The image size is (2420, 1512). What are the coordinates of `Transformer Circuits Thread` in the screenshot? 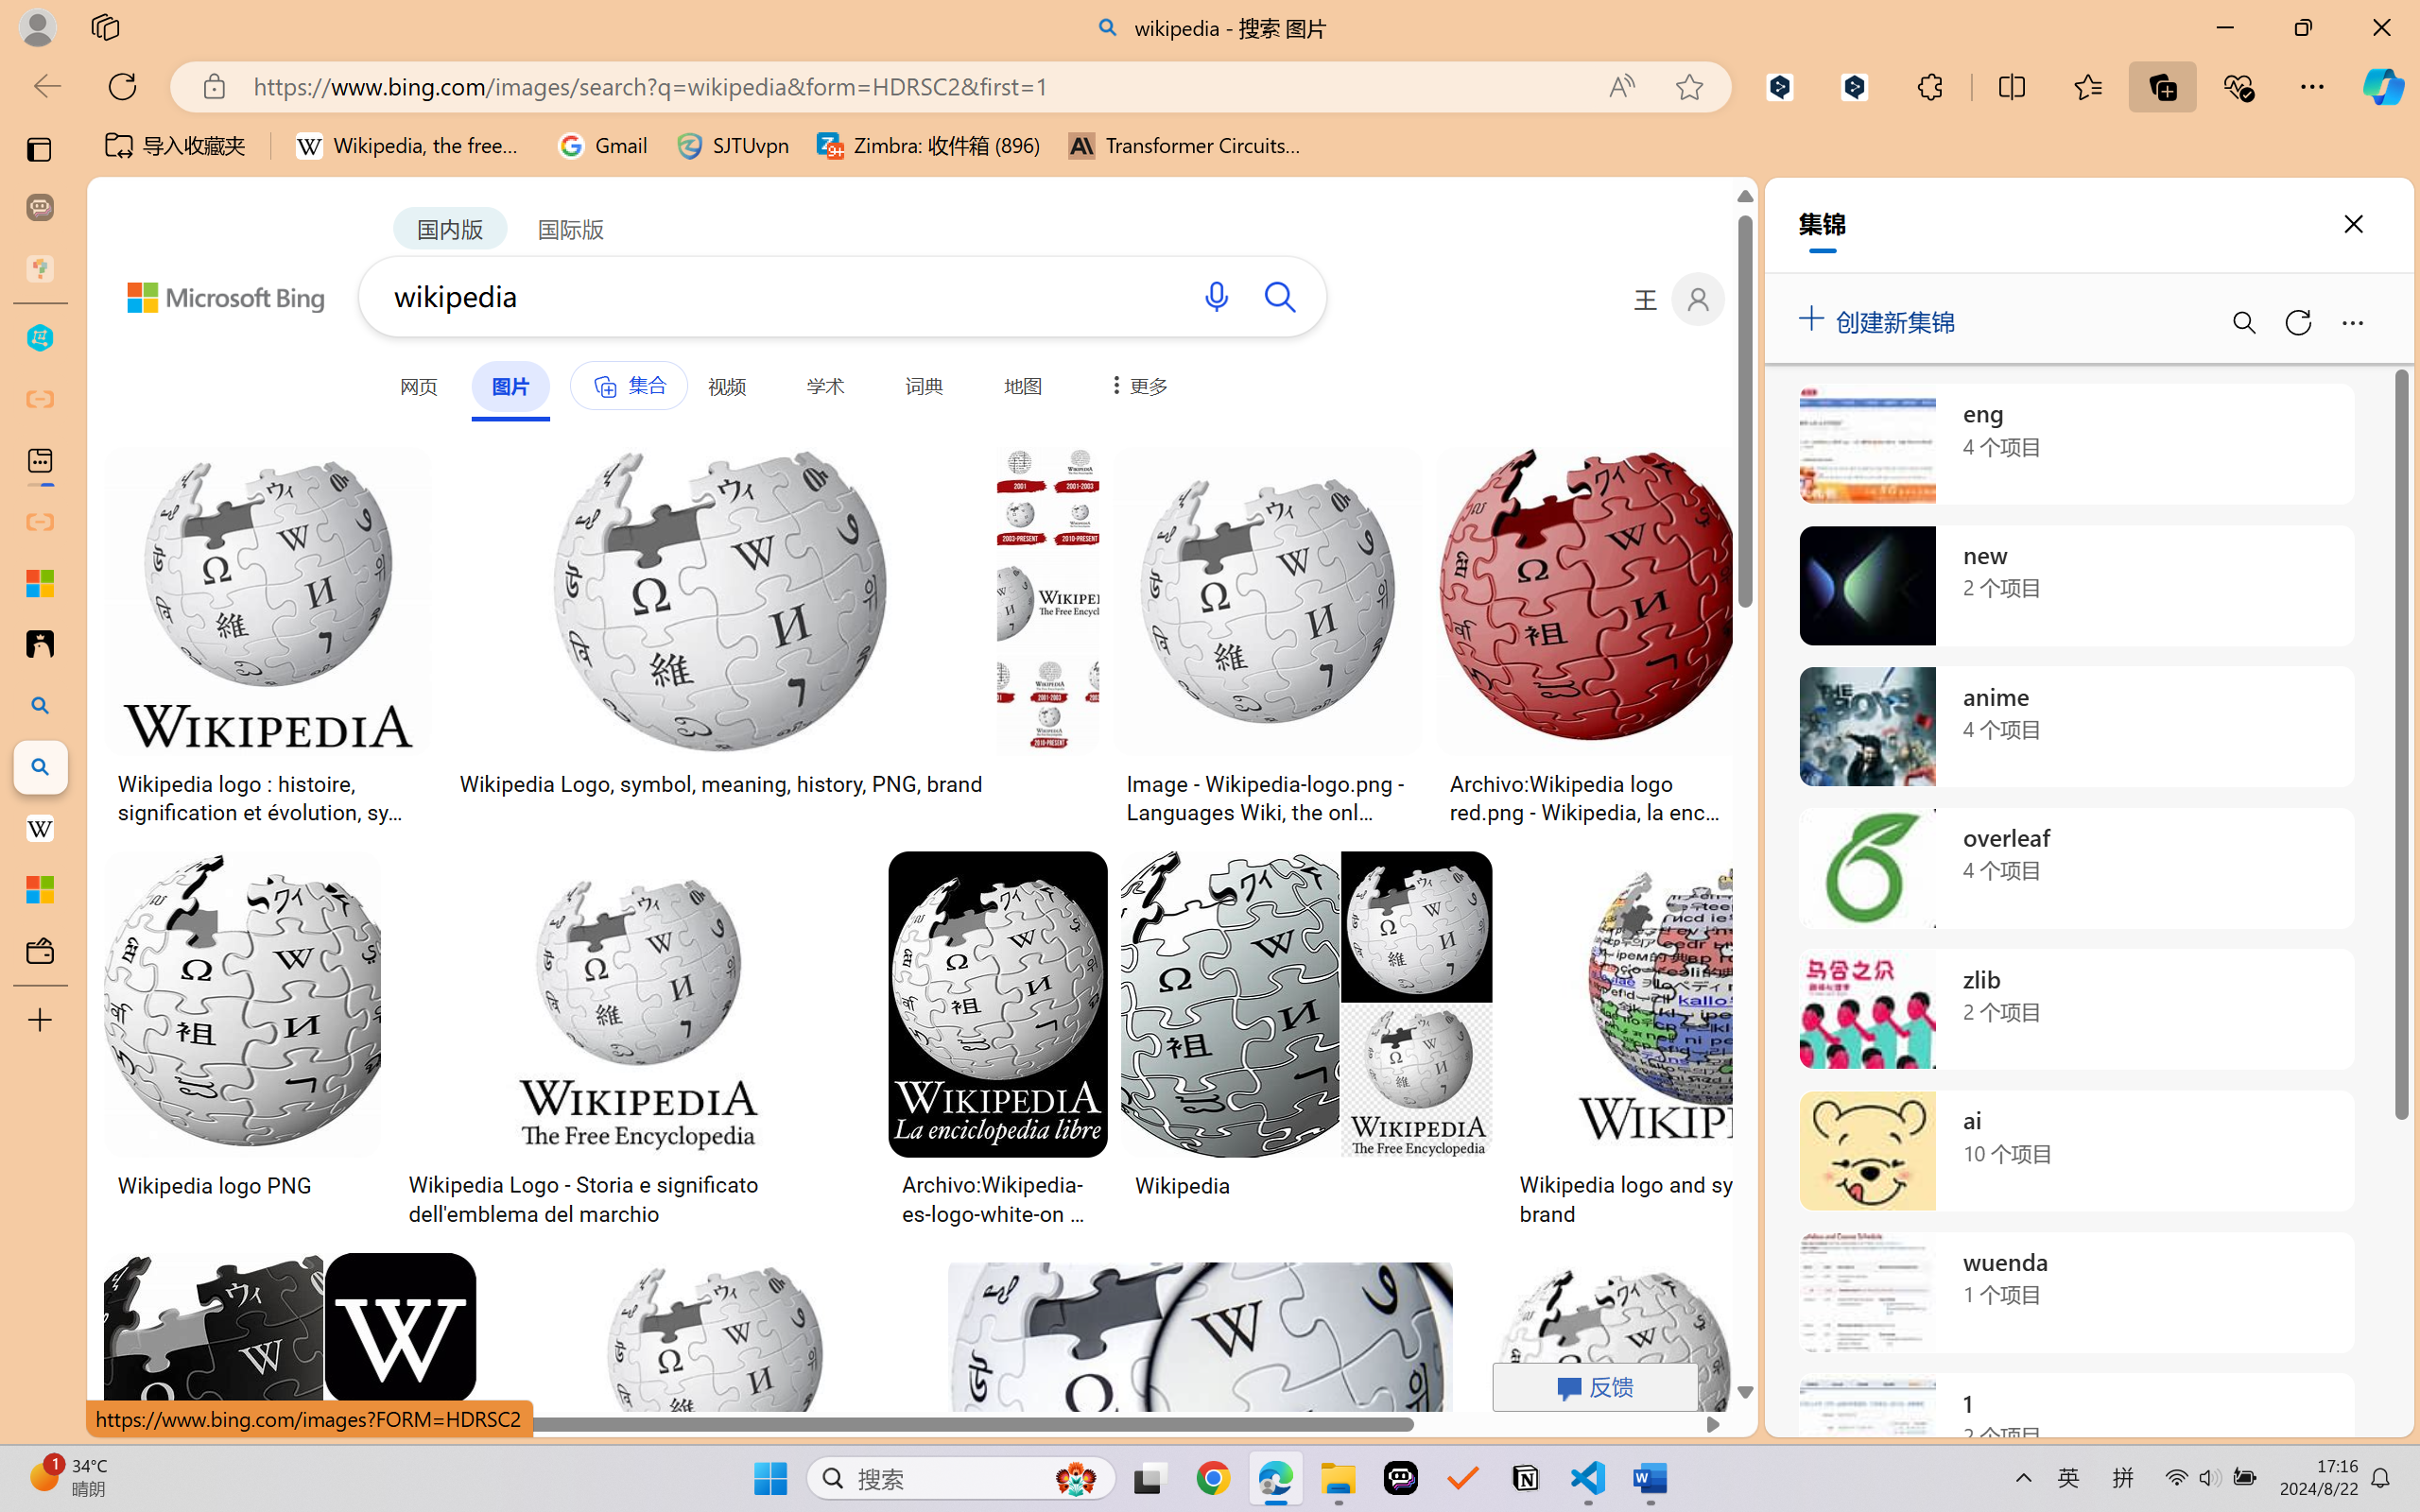 It's located at (1185, 146).